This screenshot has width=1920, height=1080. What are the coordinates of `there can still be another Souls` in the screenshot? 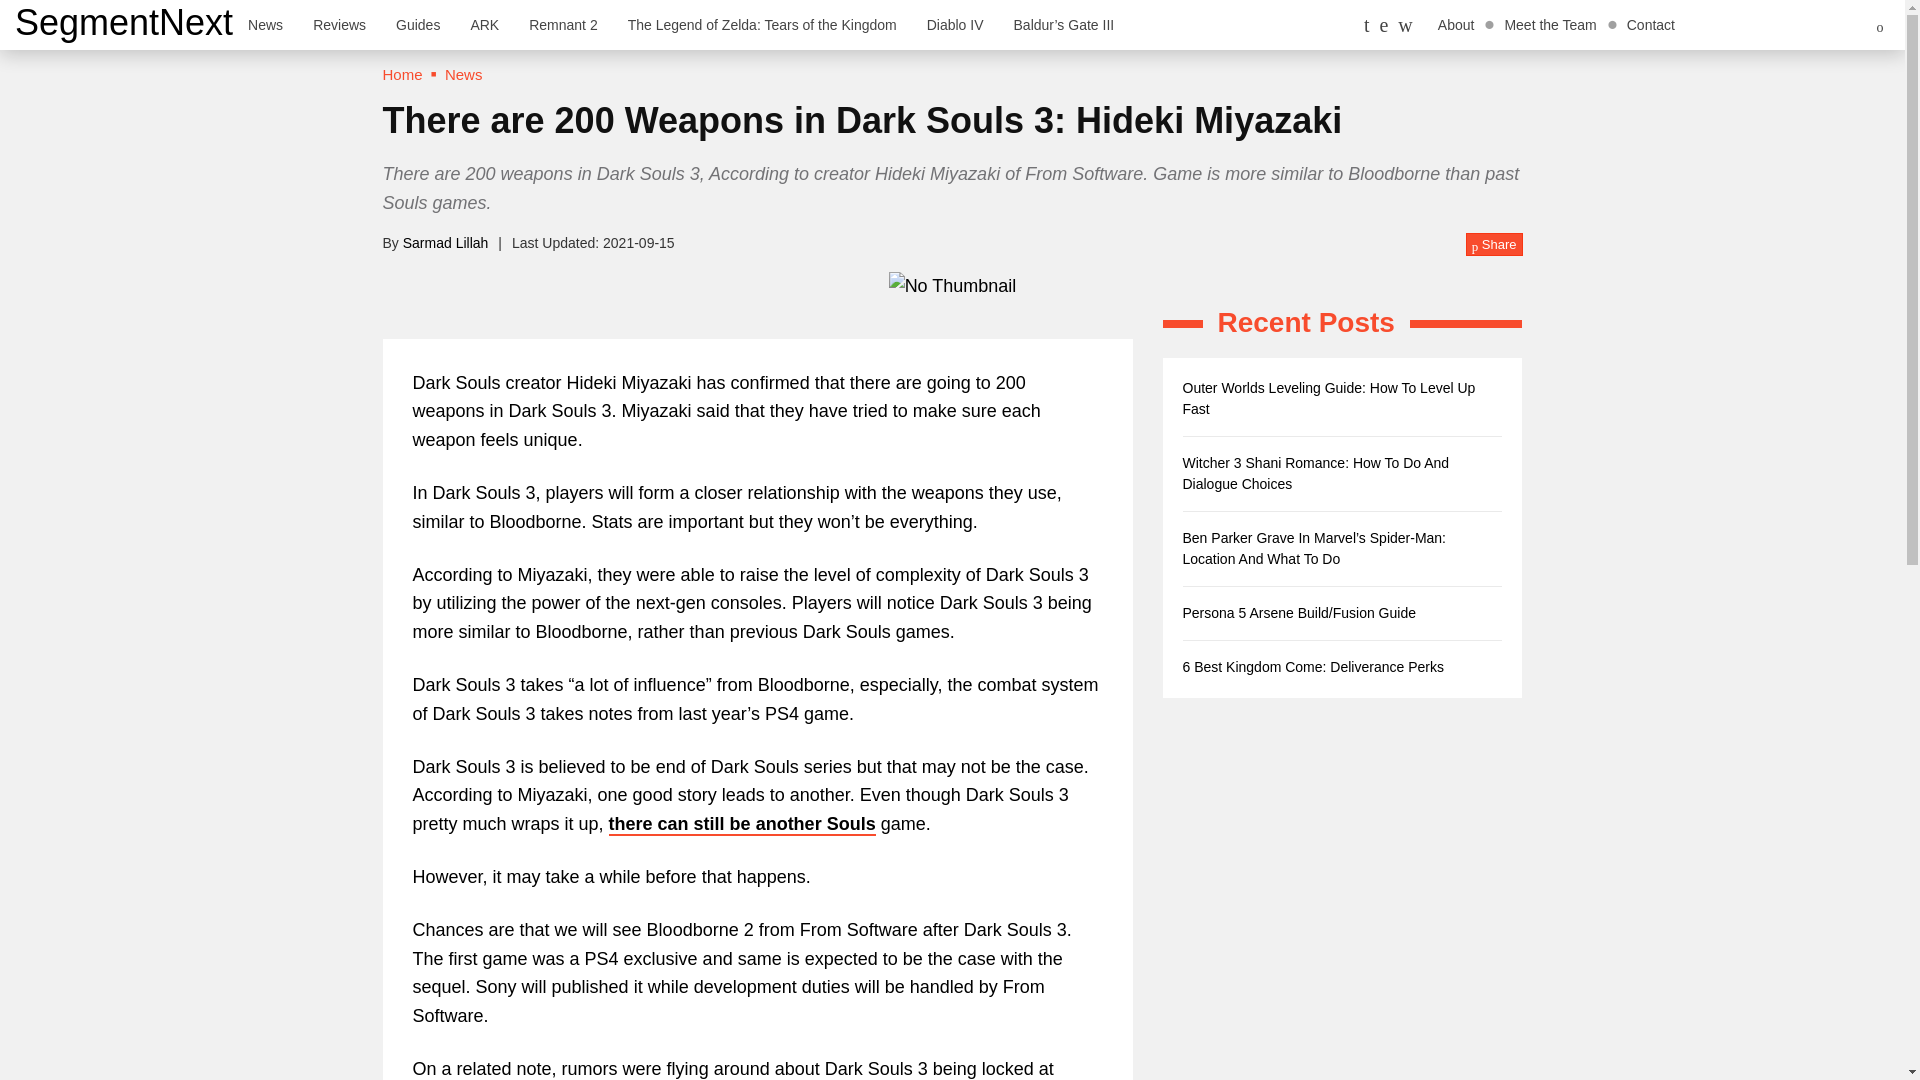 It's located at (742, 824).